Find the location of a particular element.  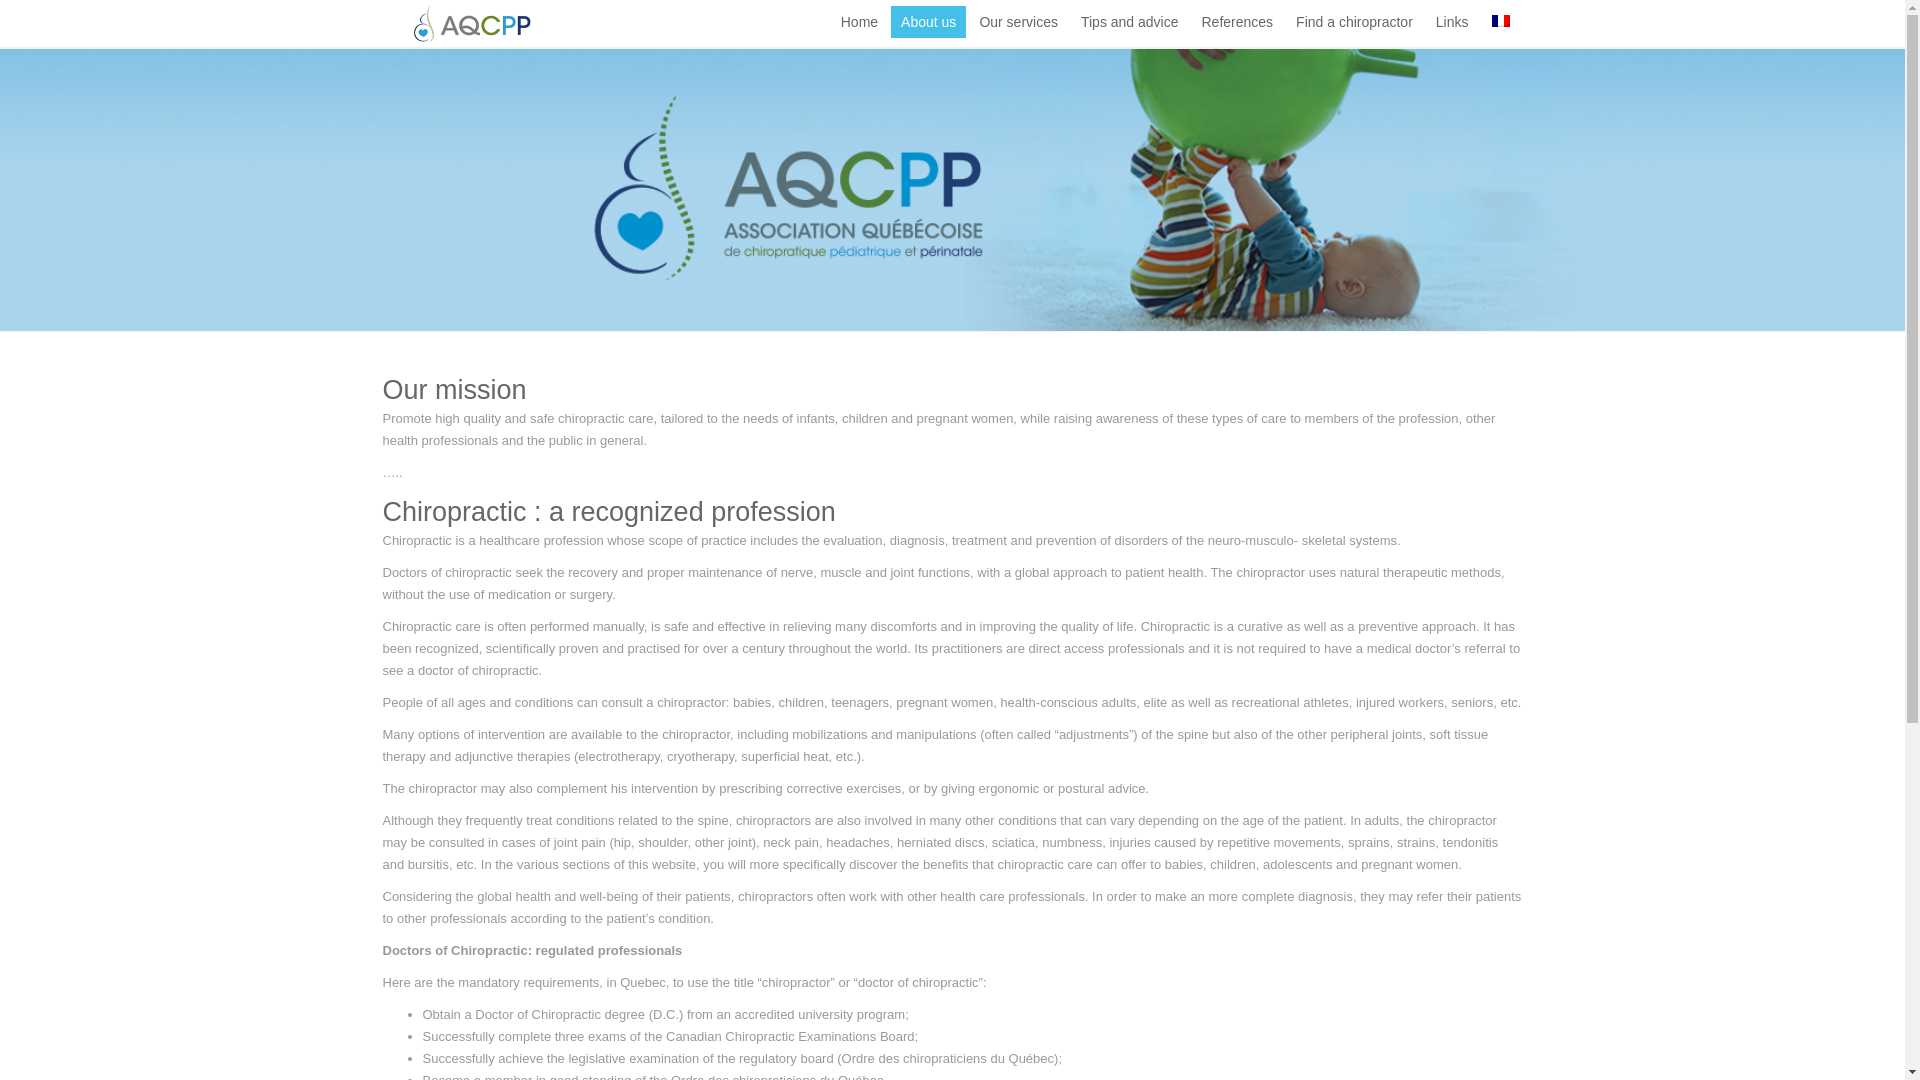

Find a chiropractor is located at coordinates (1354, 22).